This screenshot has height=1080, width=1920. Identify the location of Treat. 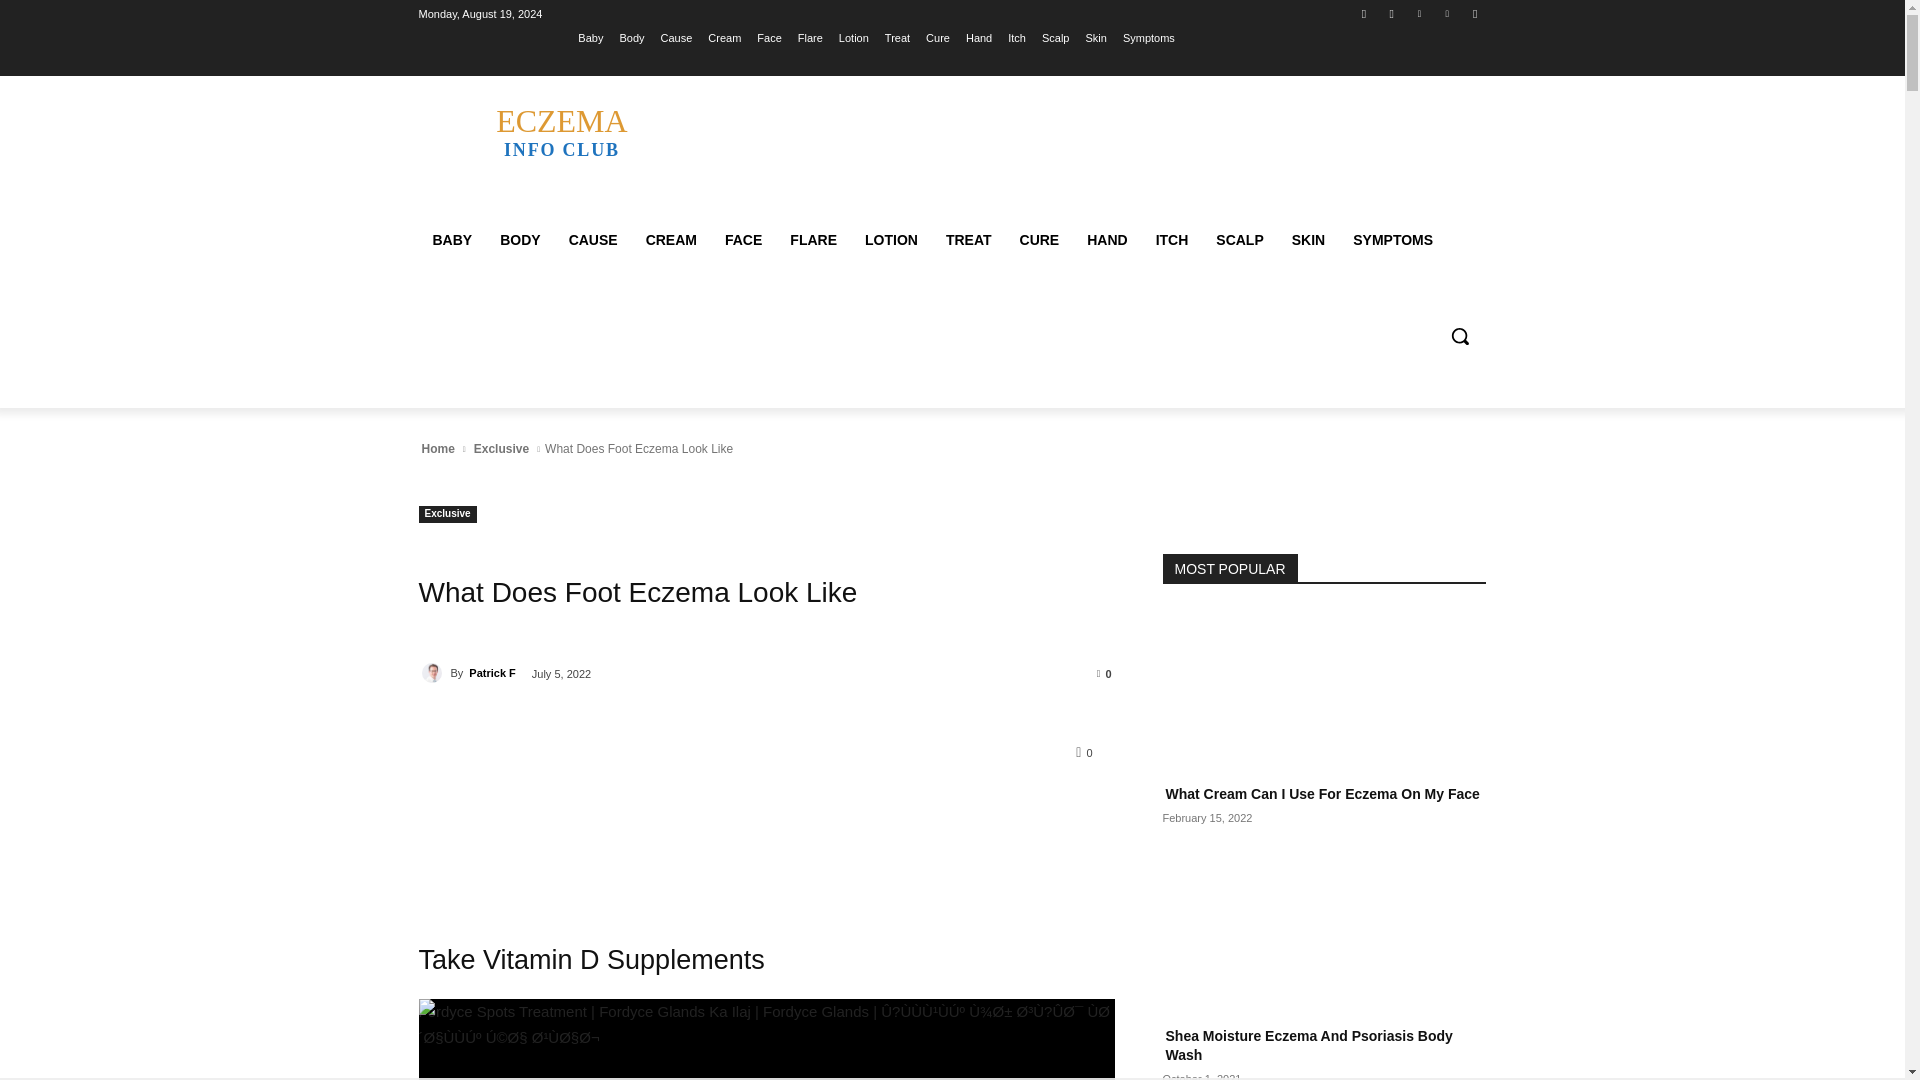
(898, 37).